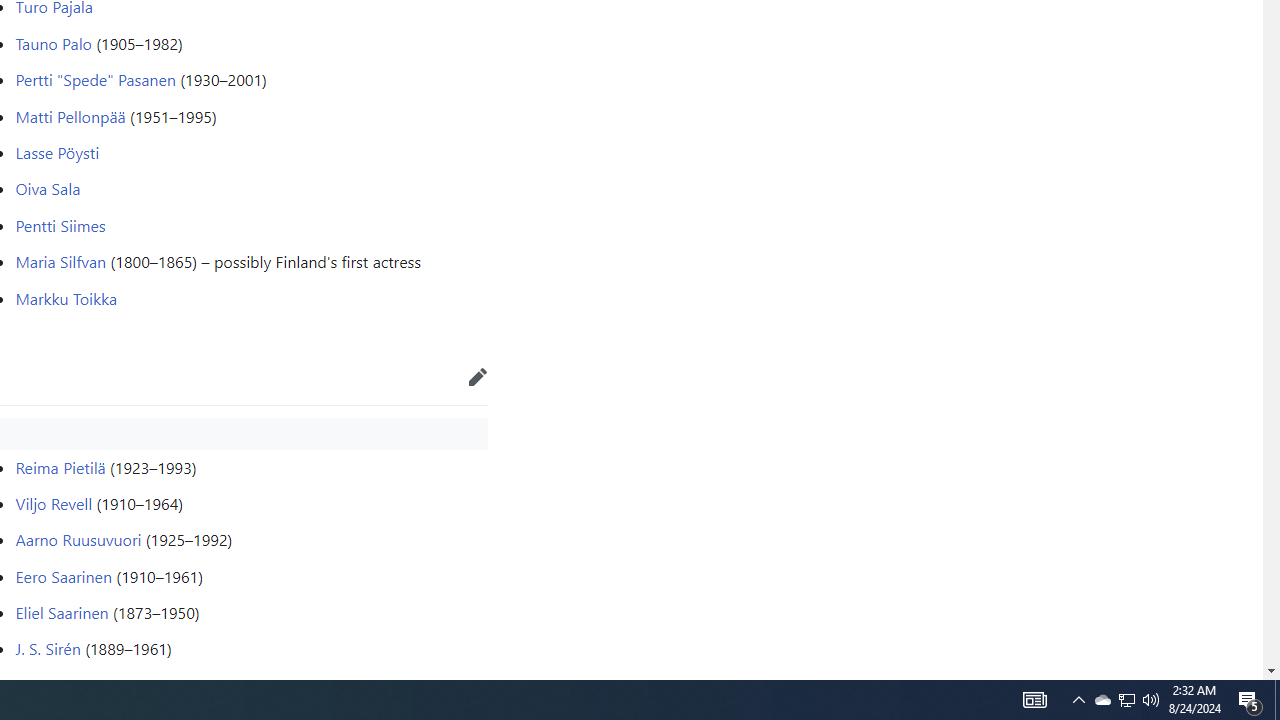  Describe the element at coordinates (54, 42) in the screenshot. I see `Tauno Palo` at that location.